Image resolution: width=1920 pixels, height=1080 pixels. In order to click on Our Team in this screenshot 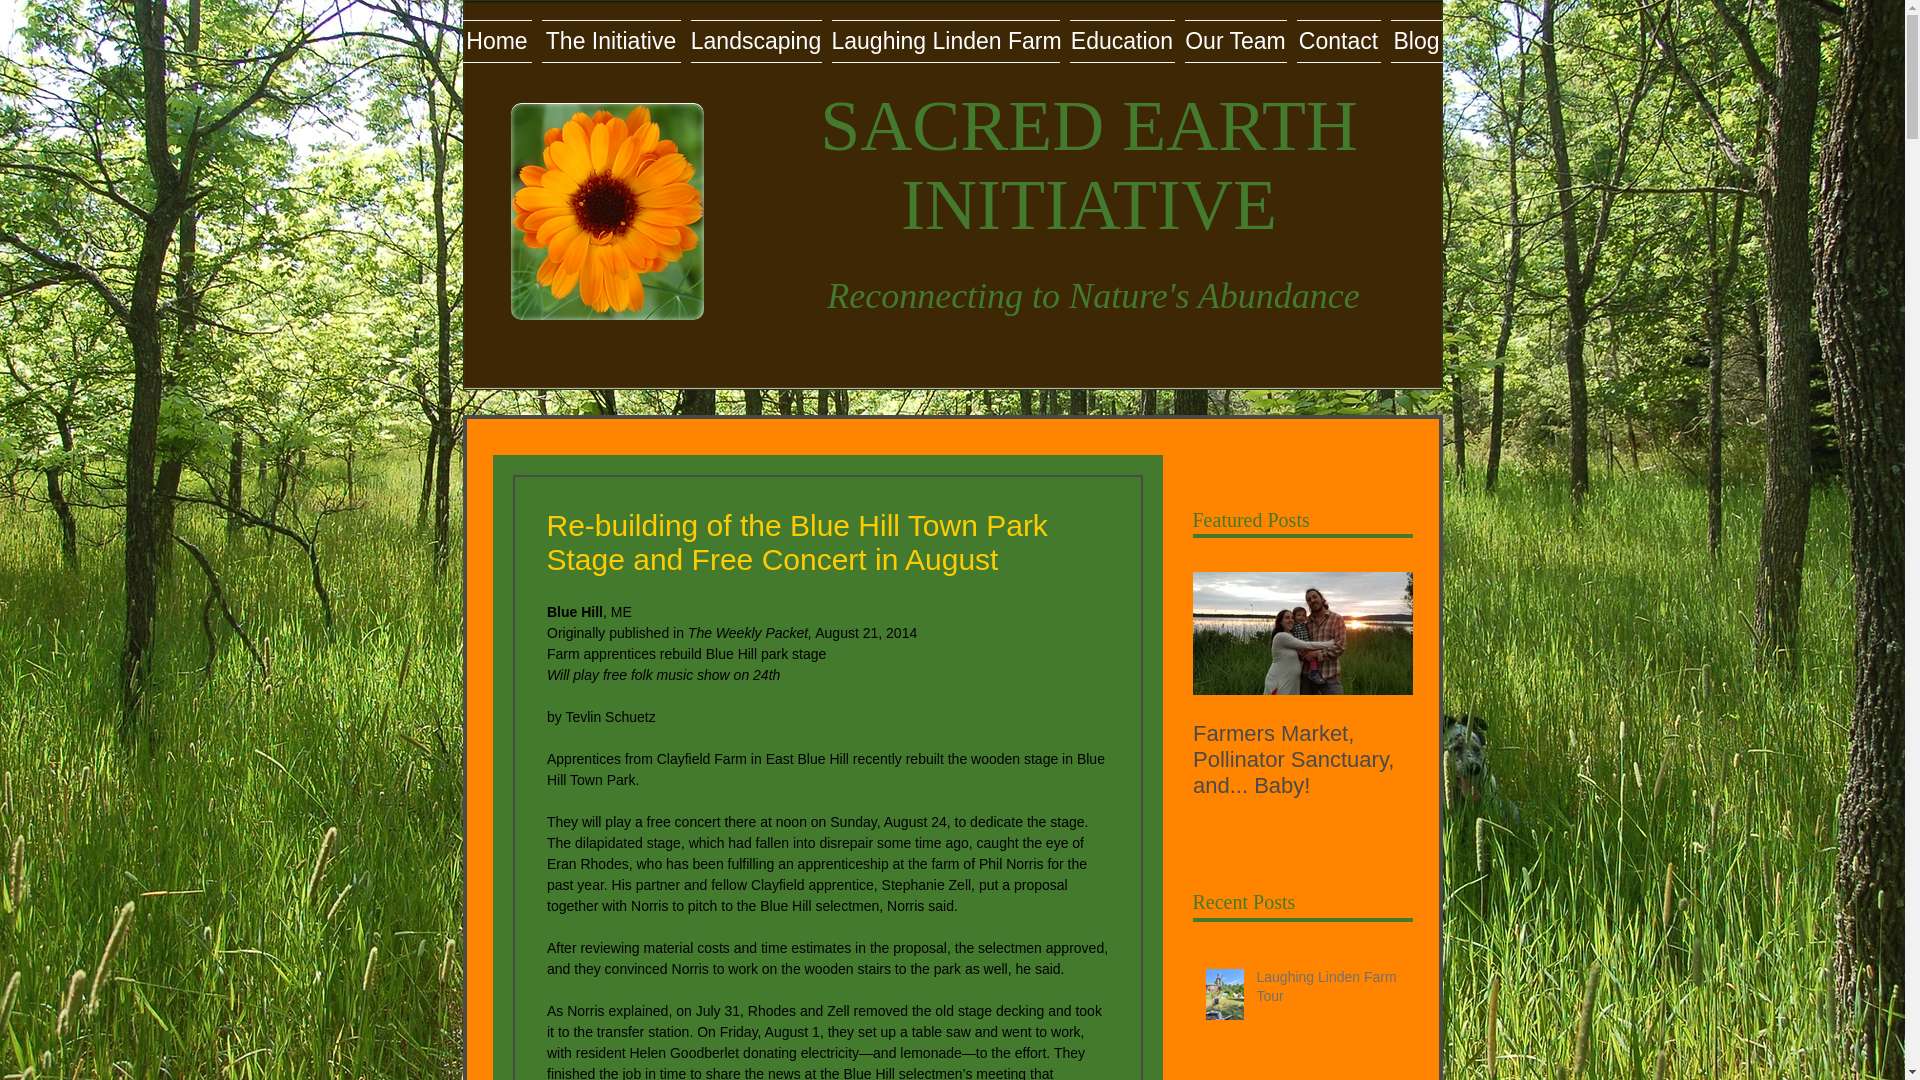, I will do `click(1236, 41)`.